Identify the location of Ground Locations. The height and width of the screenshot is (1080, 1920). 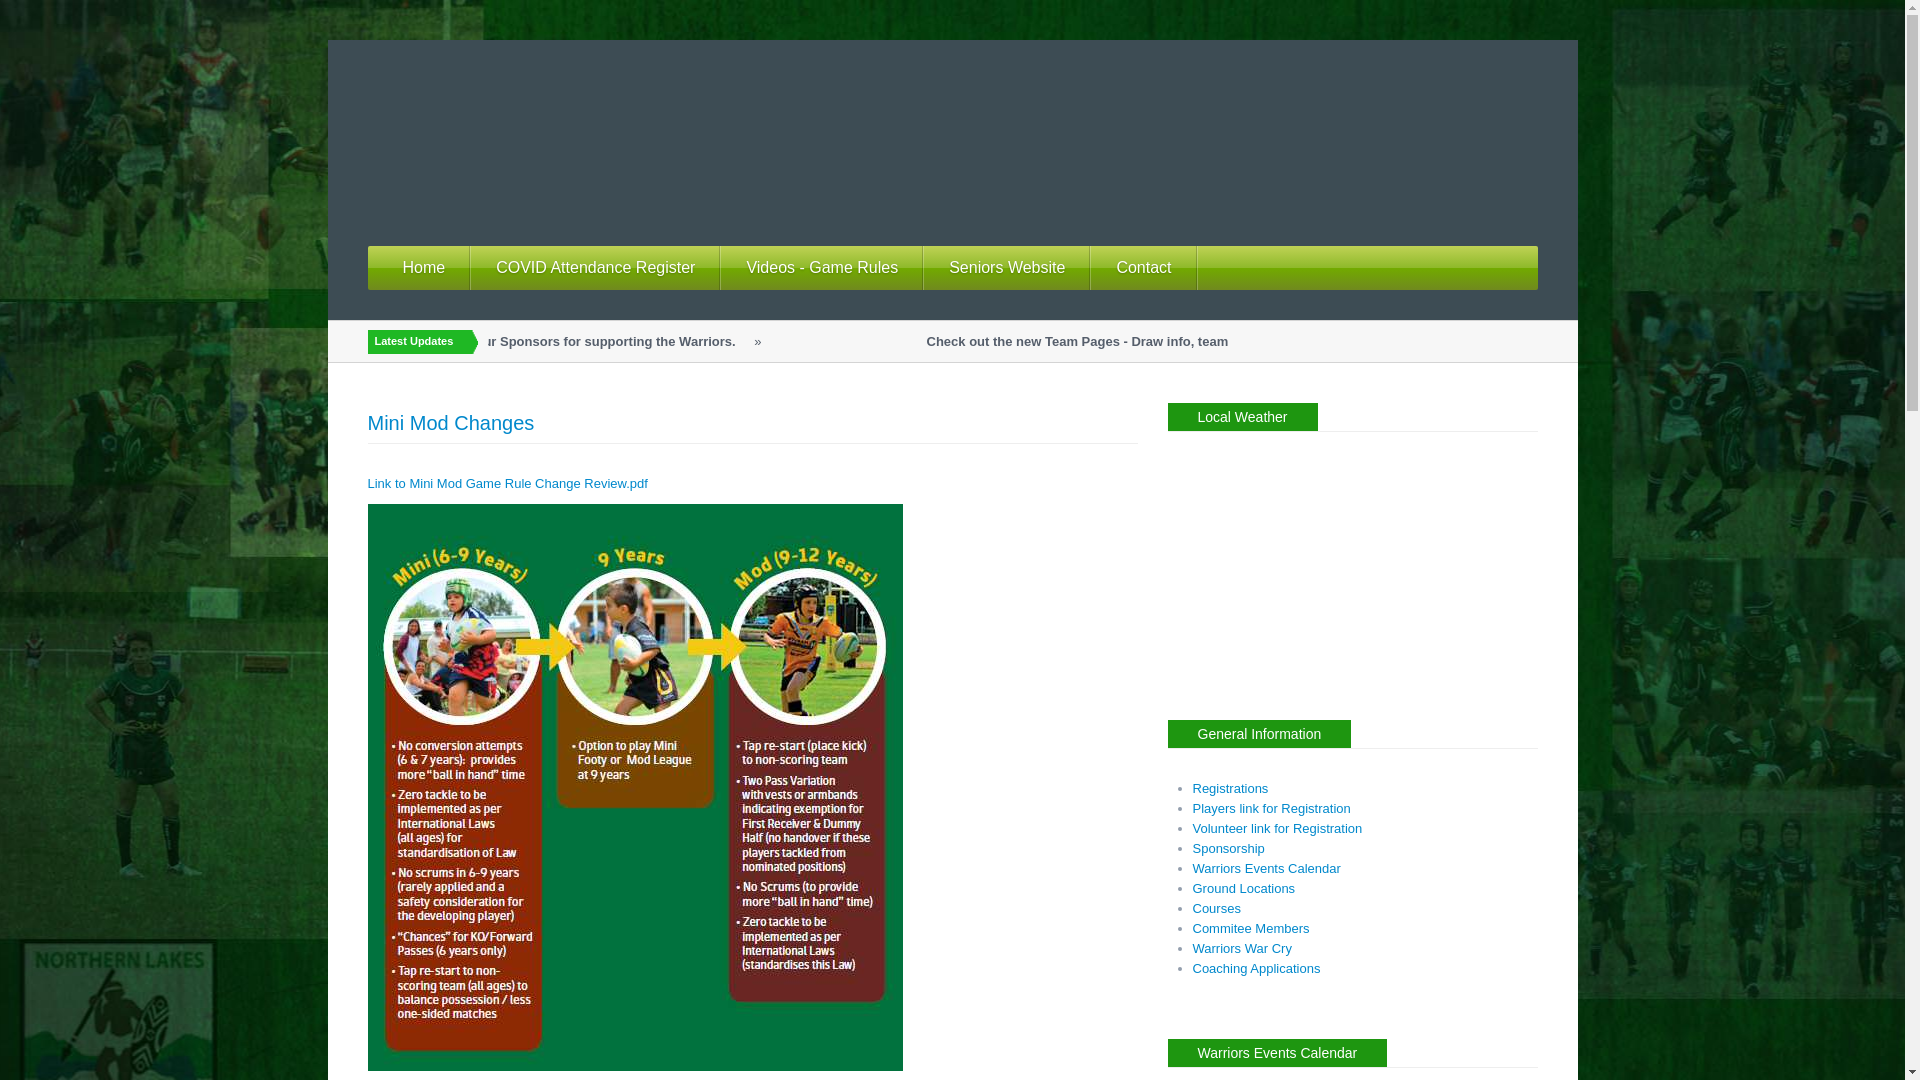
(1244, 888).